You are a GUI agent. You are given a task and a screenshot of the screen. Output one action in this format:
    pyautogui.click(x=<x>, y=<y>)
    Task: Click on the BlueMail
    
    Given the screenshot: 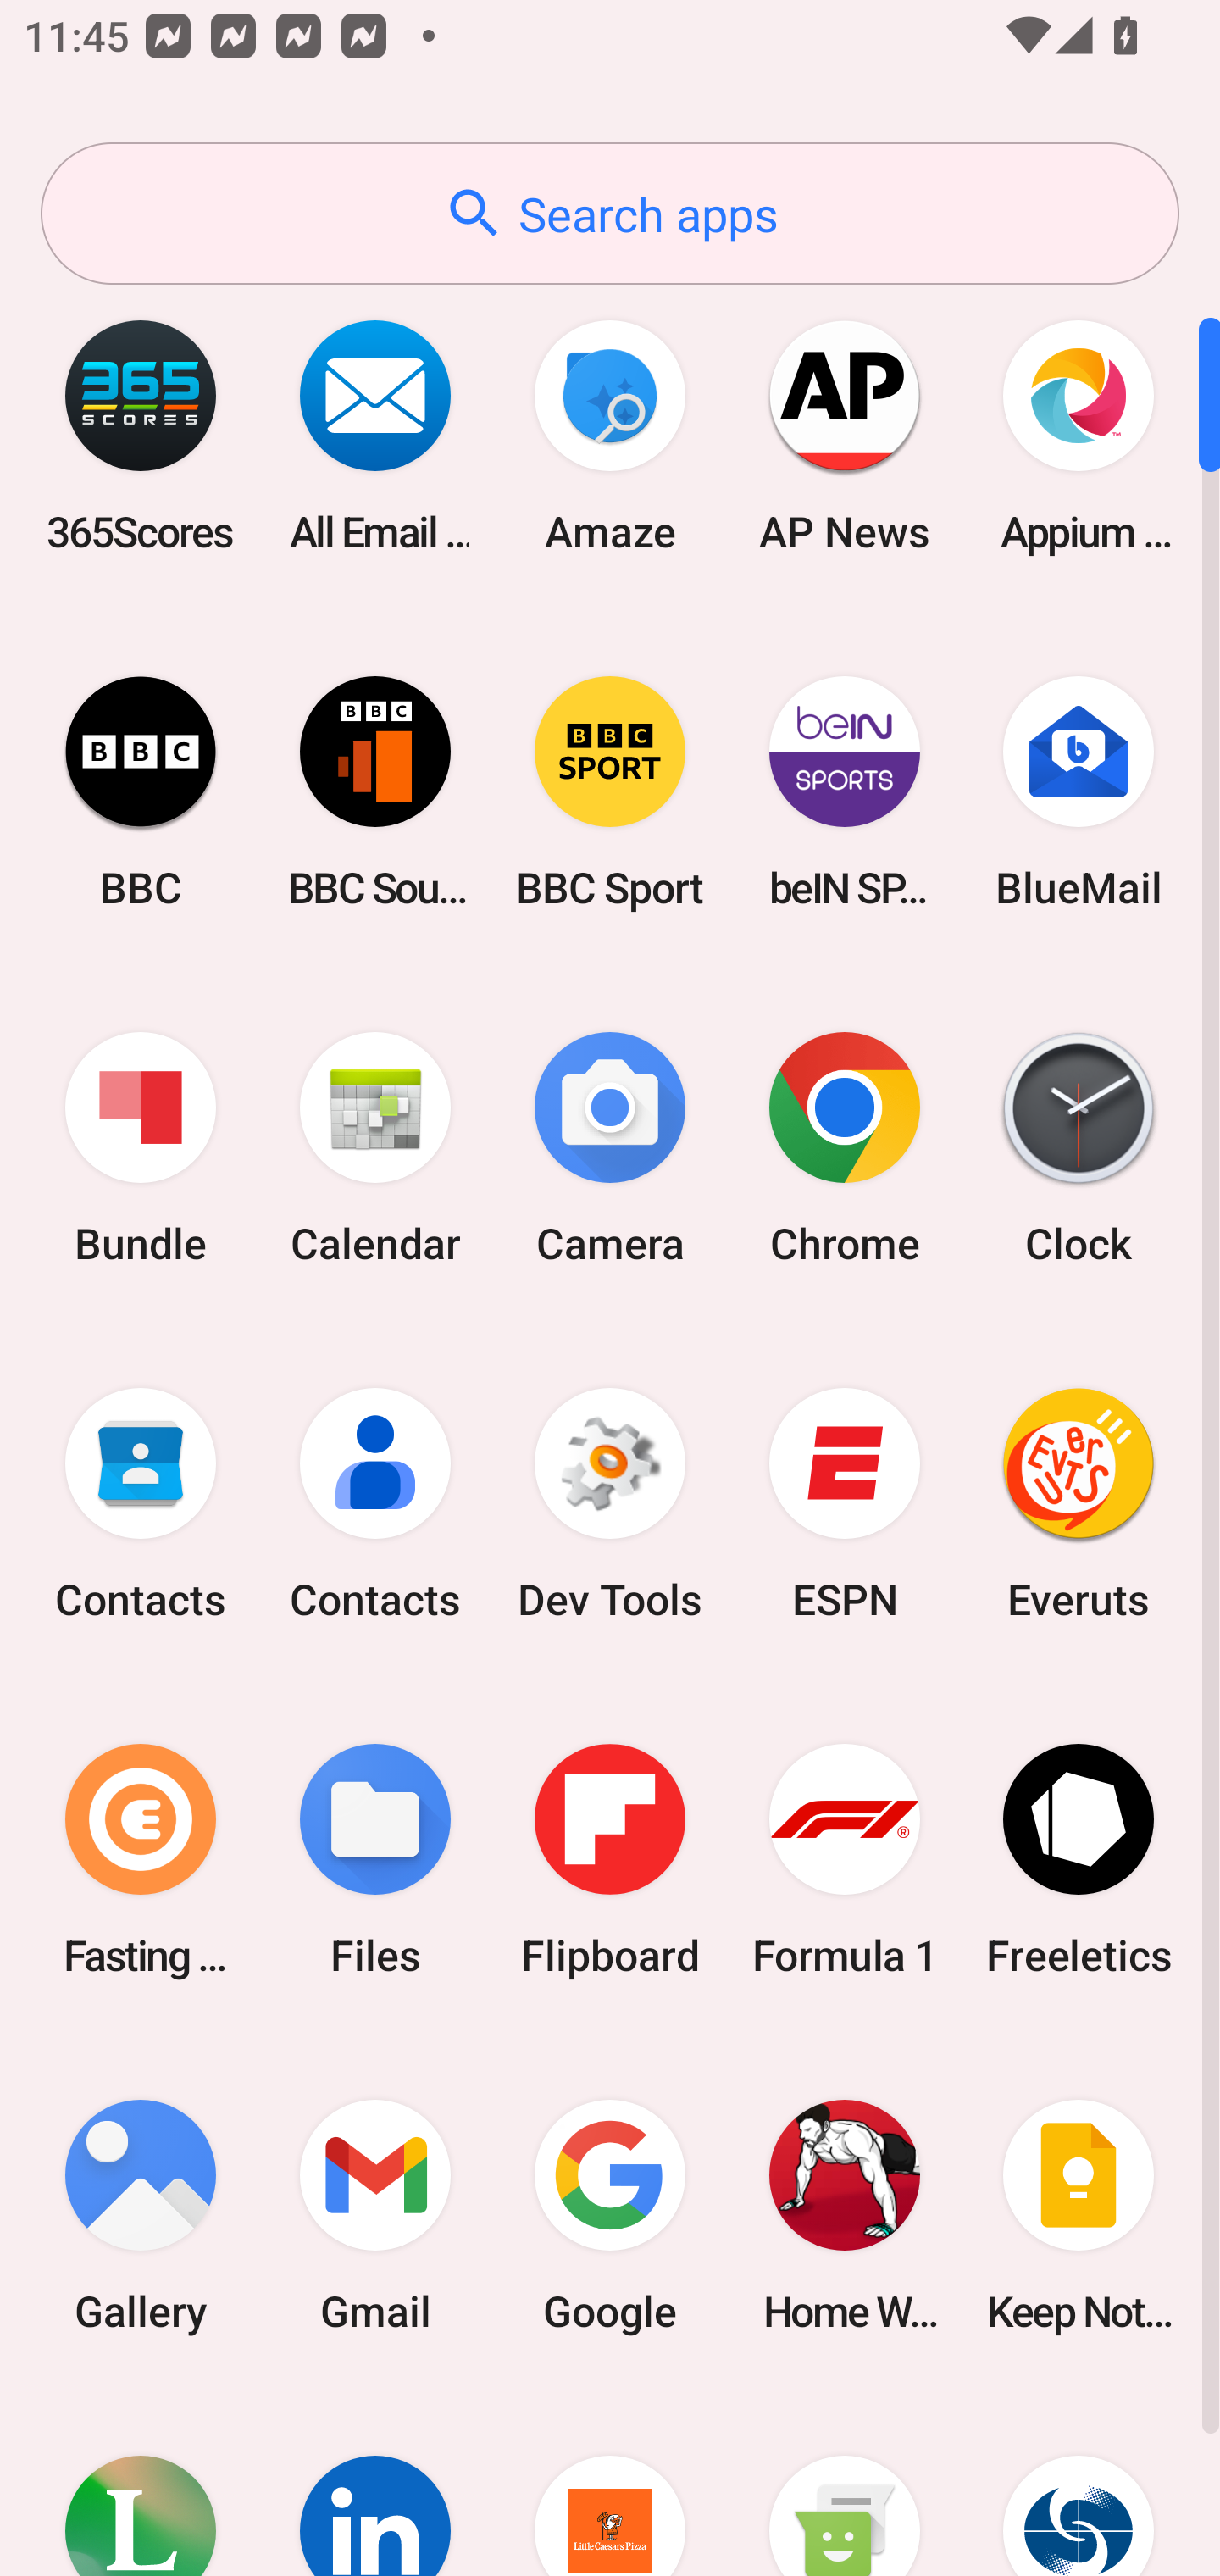 What is the action you would take?
    pyautogui.click(x=1079, y=791)
    